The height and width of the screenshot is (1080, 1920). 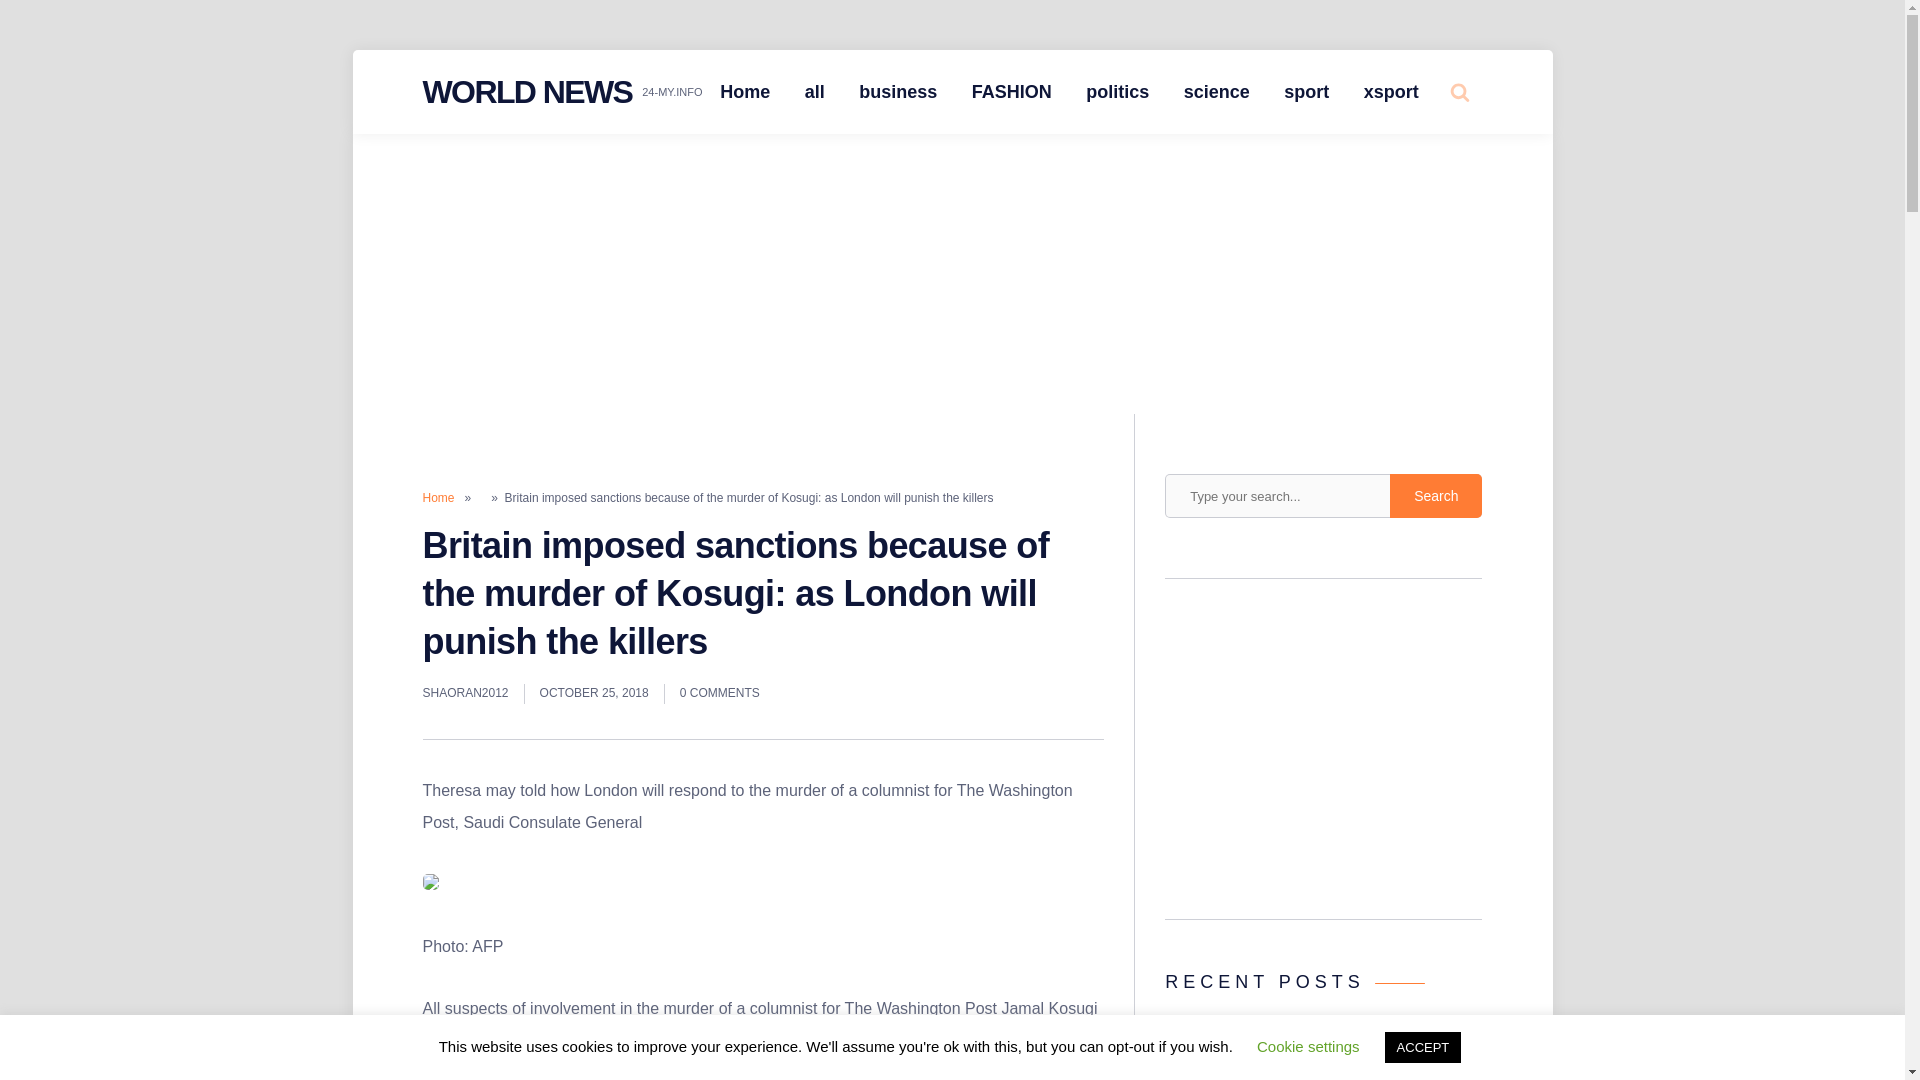 I want to click on FASHION, so click(x=1012, y=92).